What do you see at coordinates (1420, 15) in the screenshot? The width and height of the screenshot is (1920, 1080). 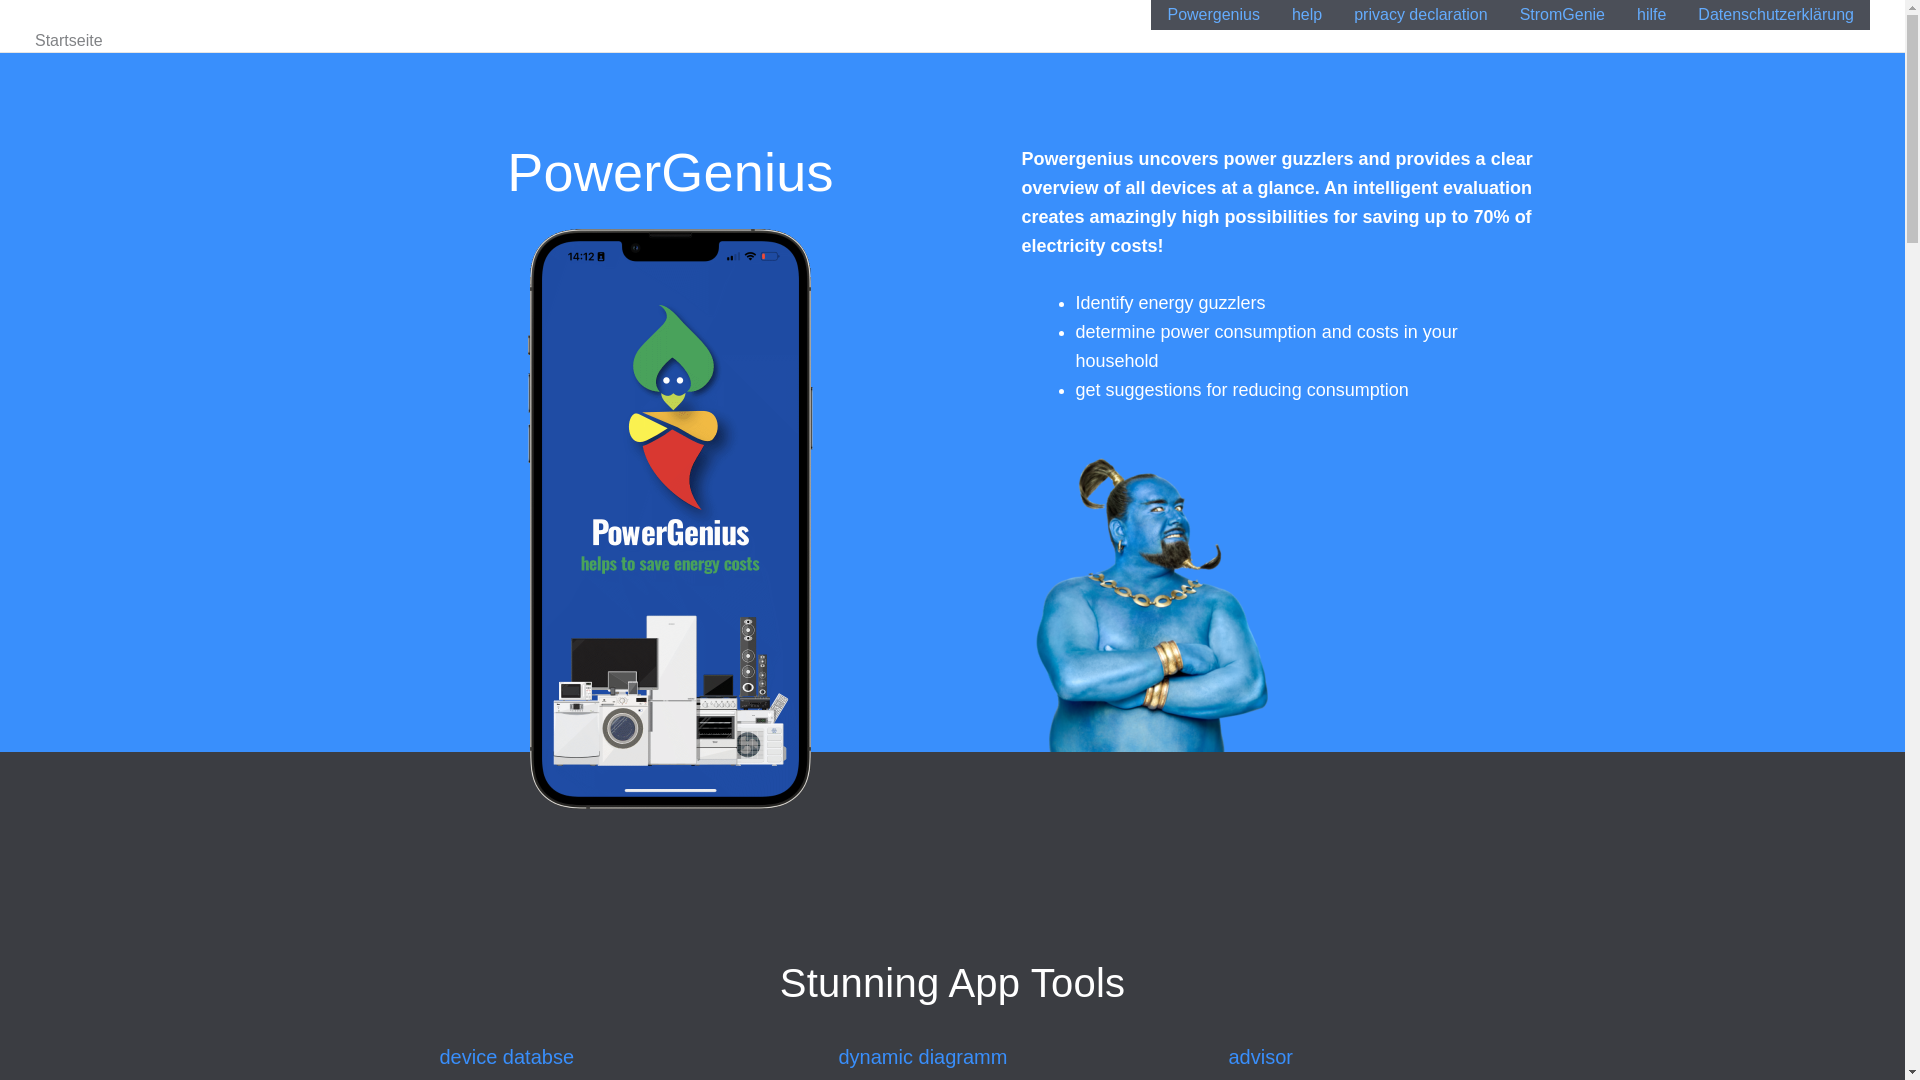 I see `privacy declaration` at bounding box center [1420, 15].